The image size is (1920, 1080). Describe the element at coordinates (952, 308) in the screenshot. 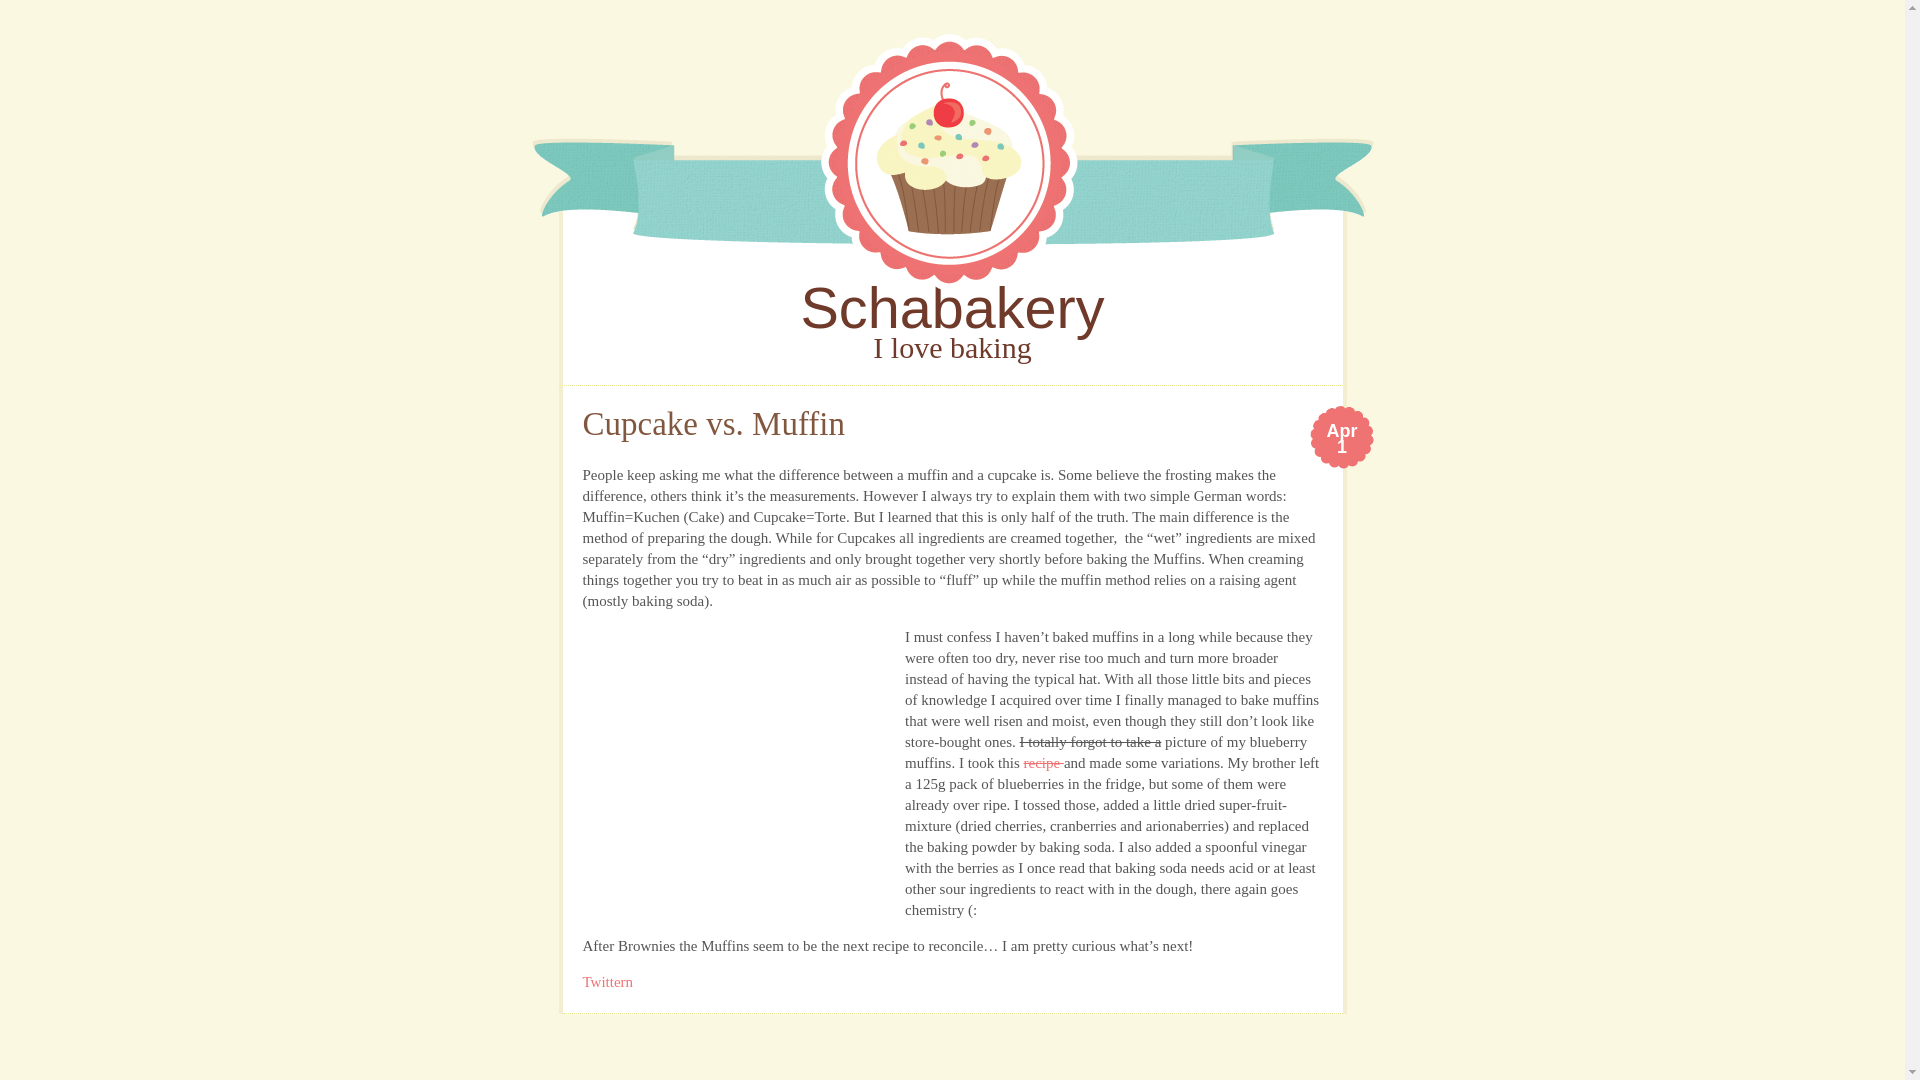

I see `Schabakery` at that location.